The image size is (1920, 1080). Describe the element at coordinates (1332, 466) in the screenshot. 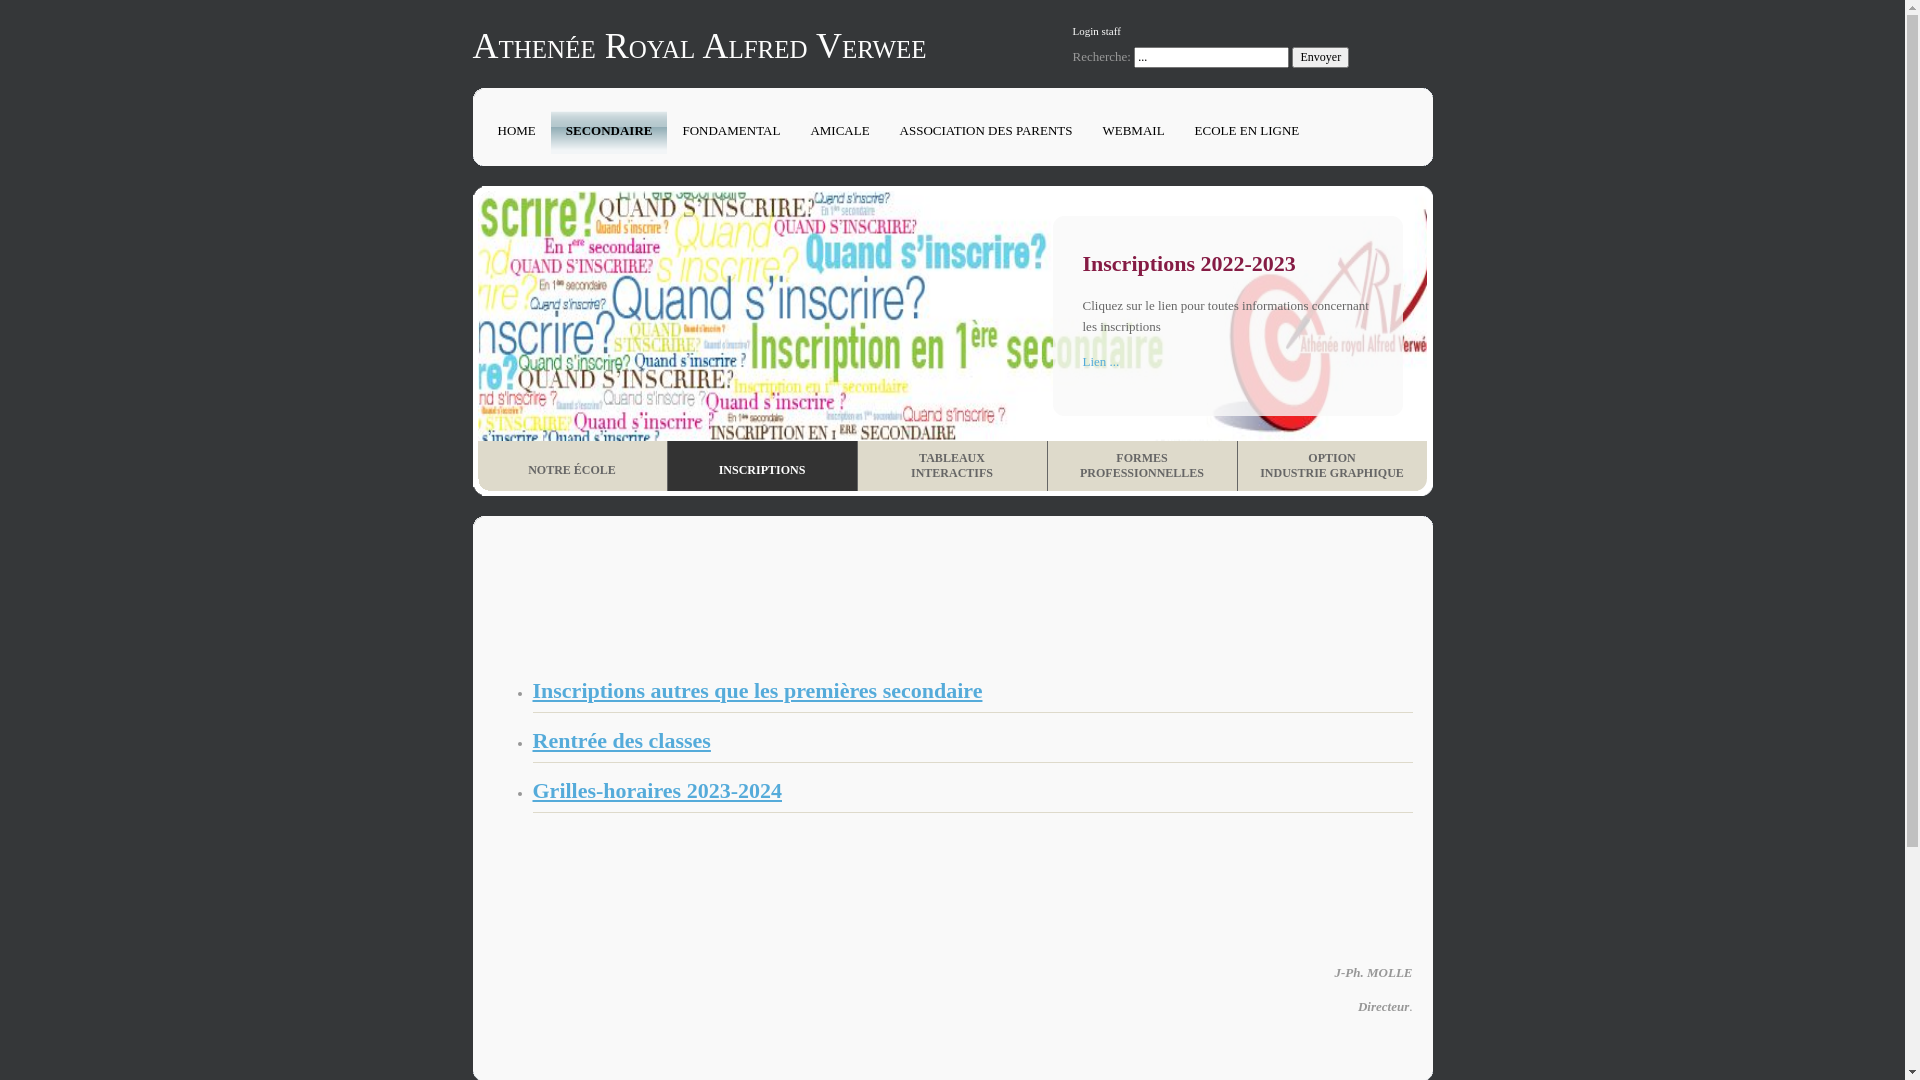

I see `OPTION
INDUSTRIE GRAPHIQUE` at that location.